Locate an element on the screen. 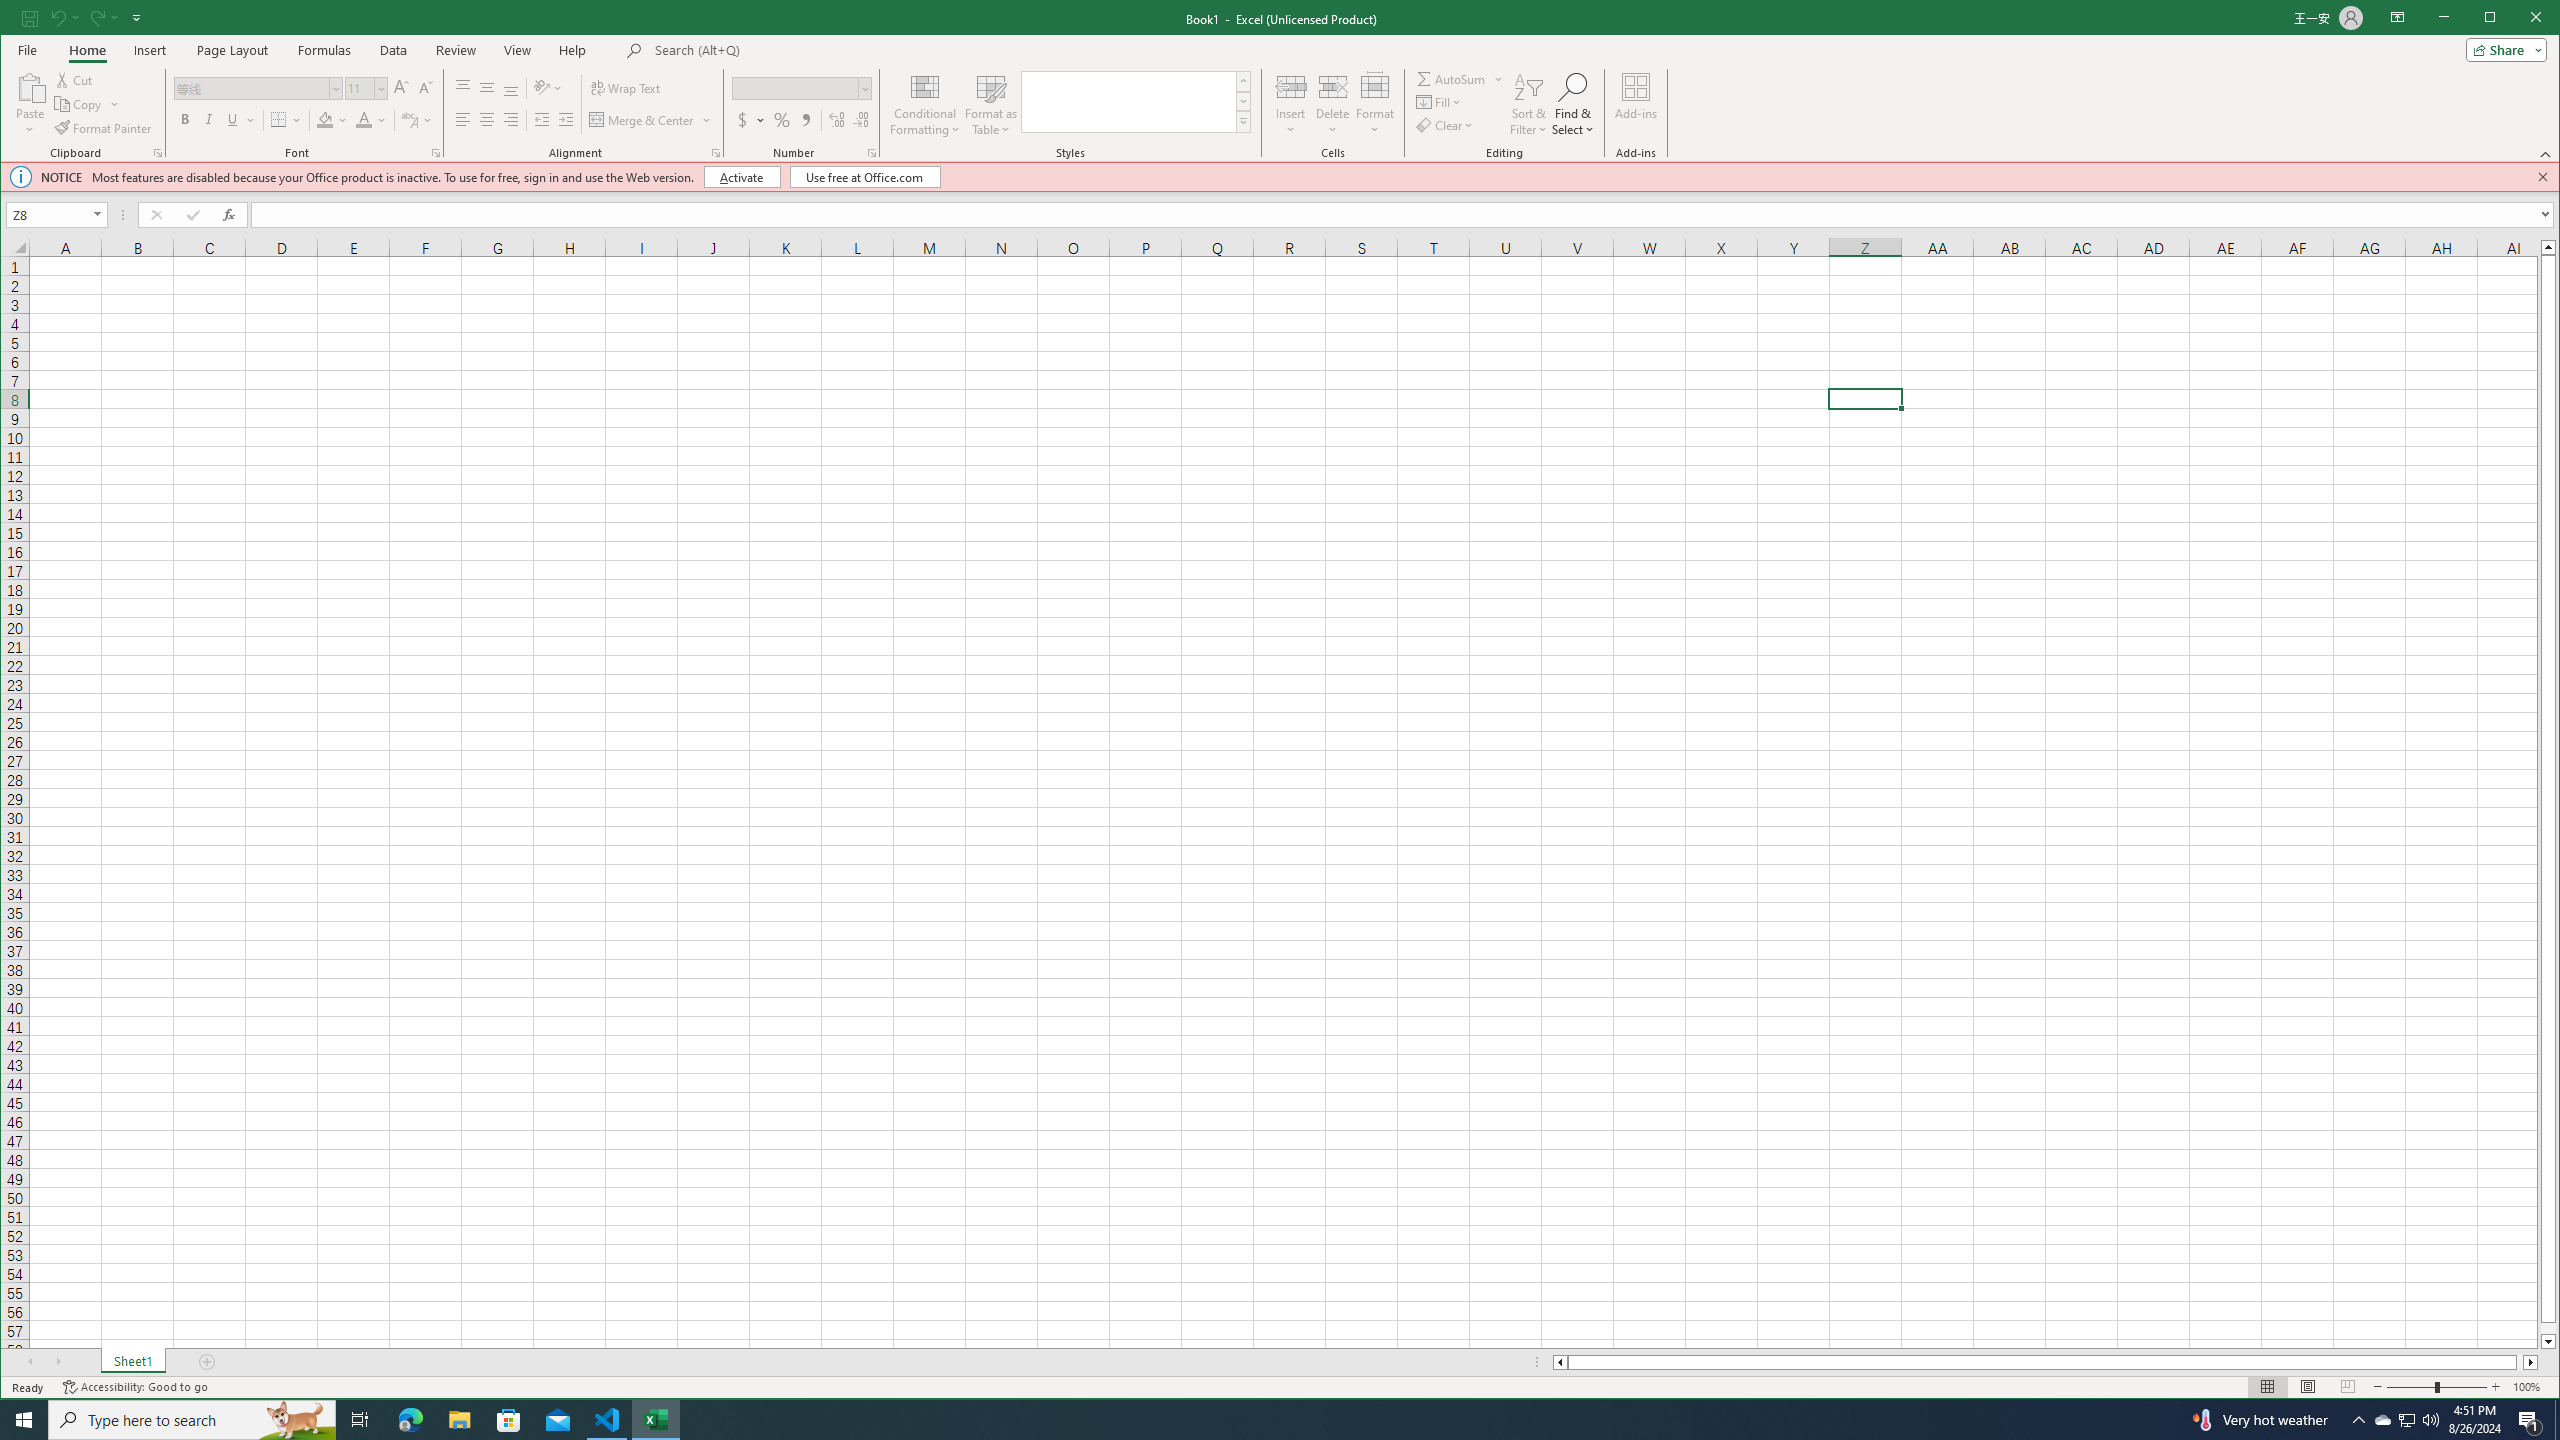 The width and height of the screenshot is (2560, 1440). Decrease Indent is located at coordinates (540, 120).